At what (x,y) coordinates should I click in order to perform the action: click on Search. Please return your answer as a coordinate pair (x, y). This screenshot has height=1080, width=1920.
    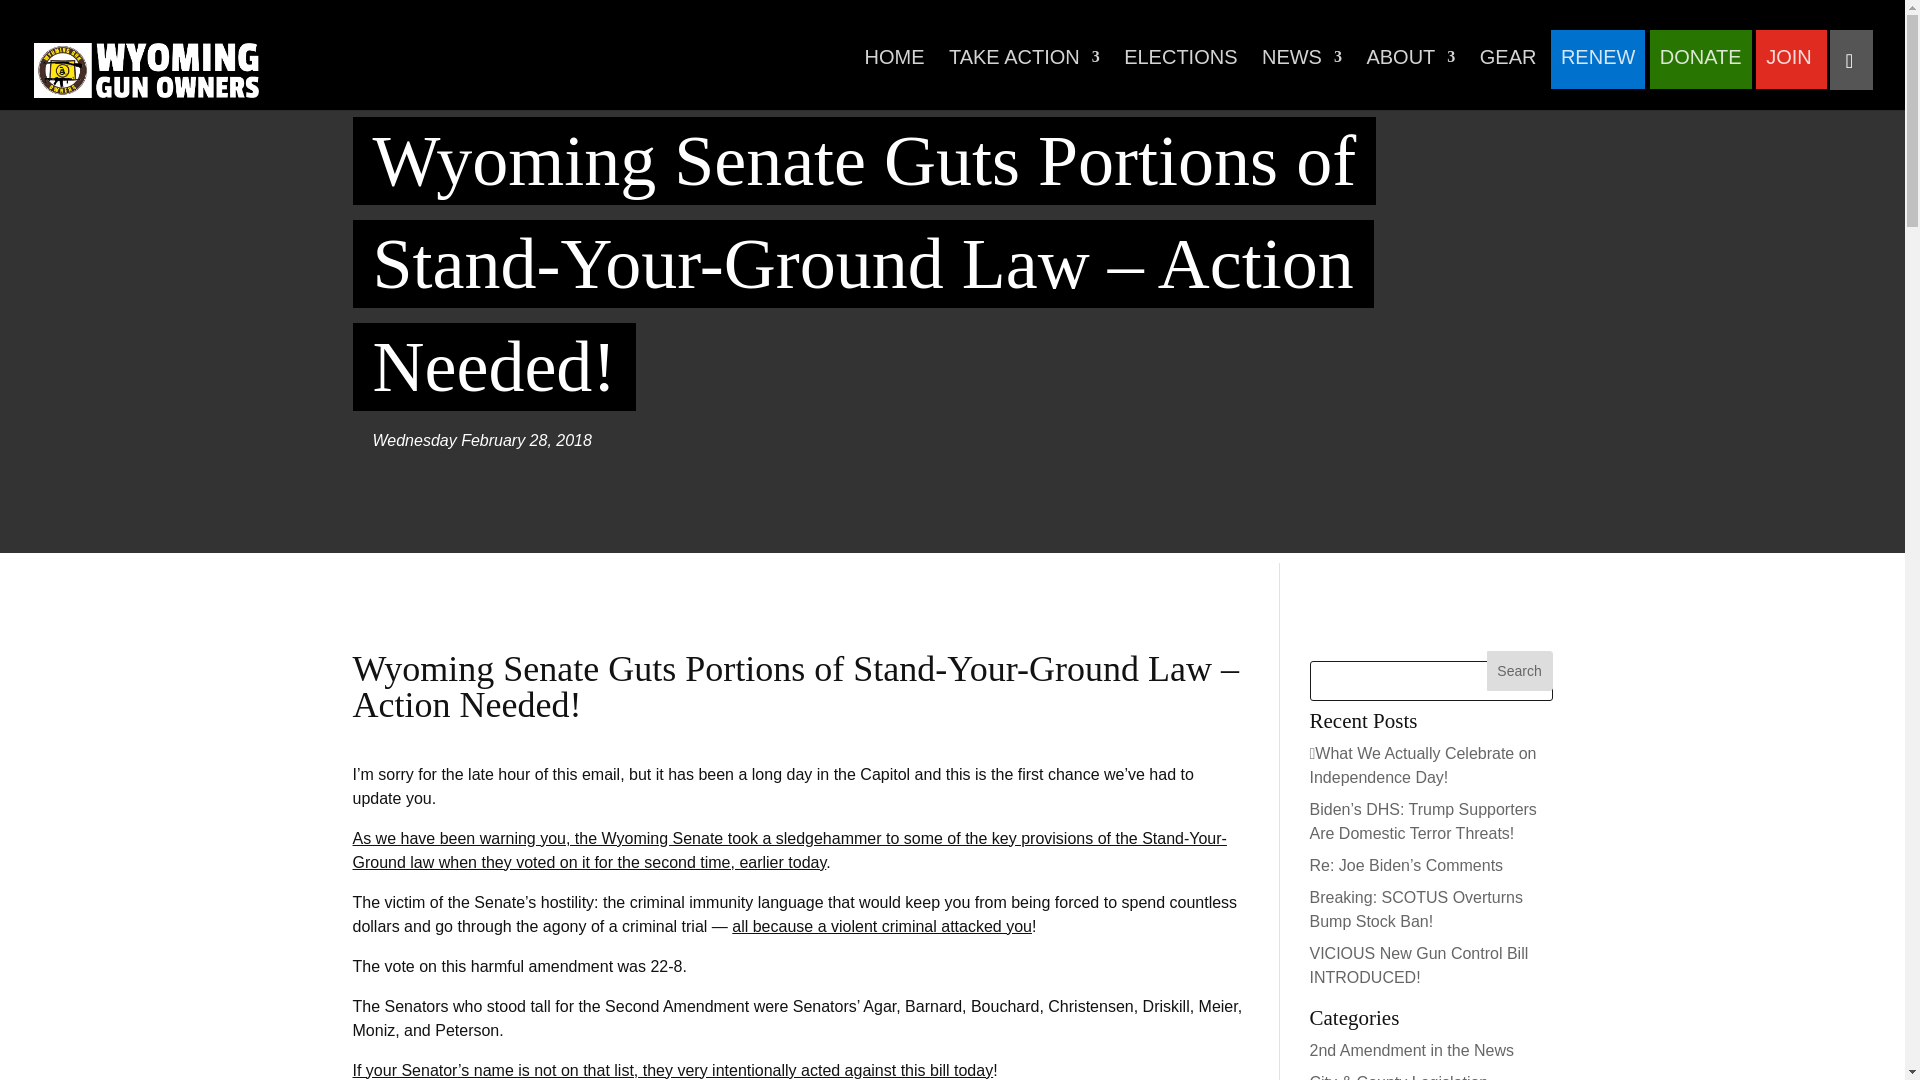
    Looking at the image, I should click on (1520, 671).